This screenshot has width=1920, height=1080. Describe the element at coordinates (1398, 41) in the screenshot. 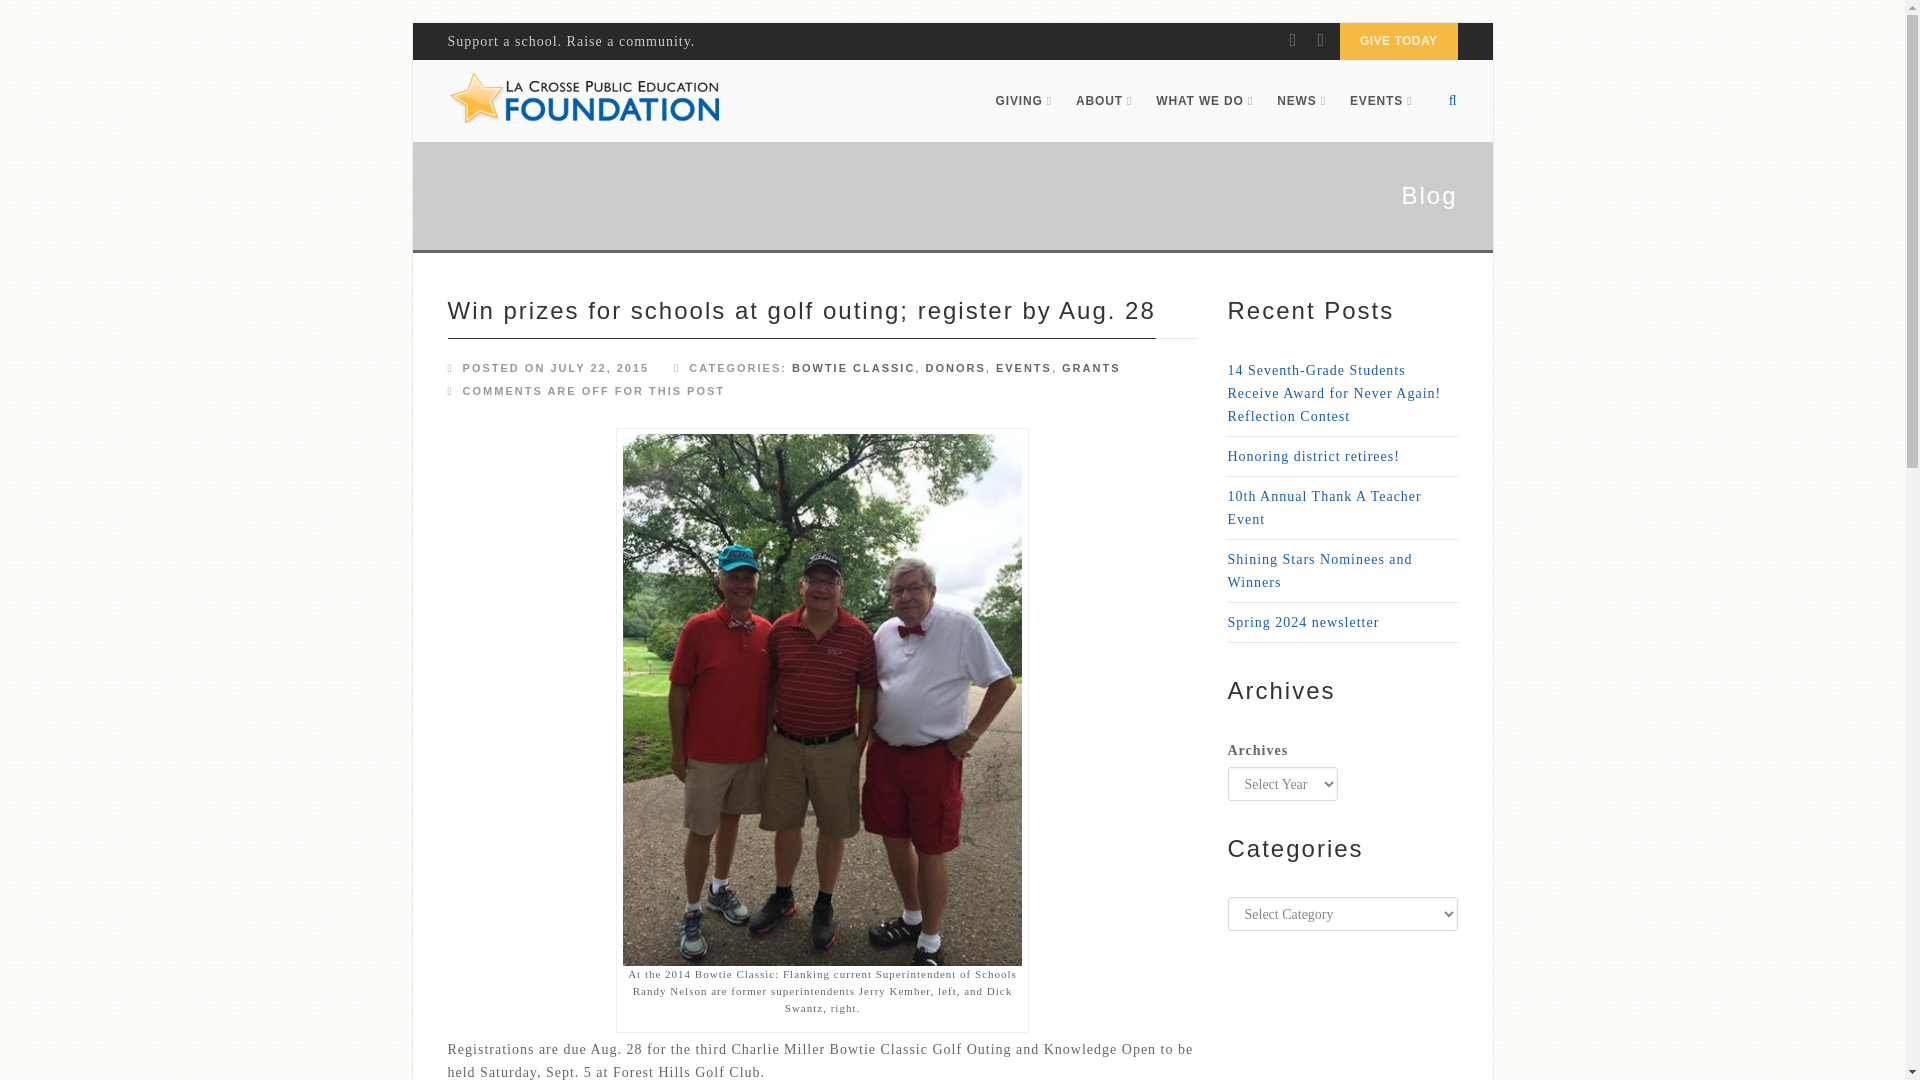

I see `GIVE TODAY` at that location.